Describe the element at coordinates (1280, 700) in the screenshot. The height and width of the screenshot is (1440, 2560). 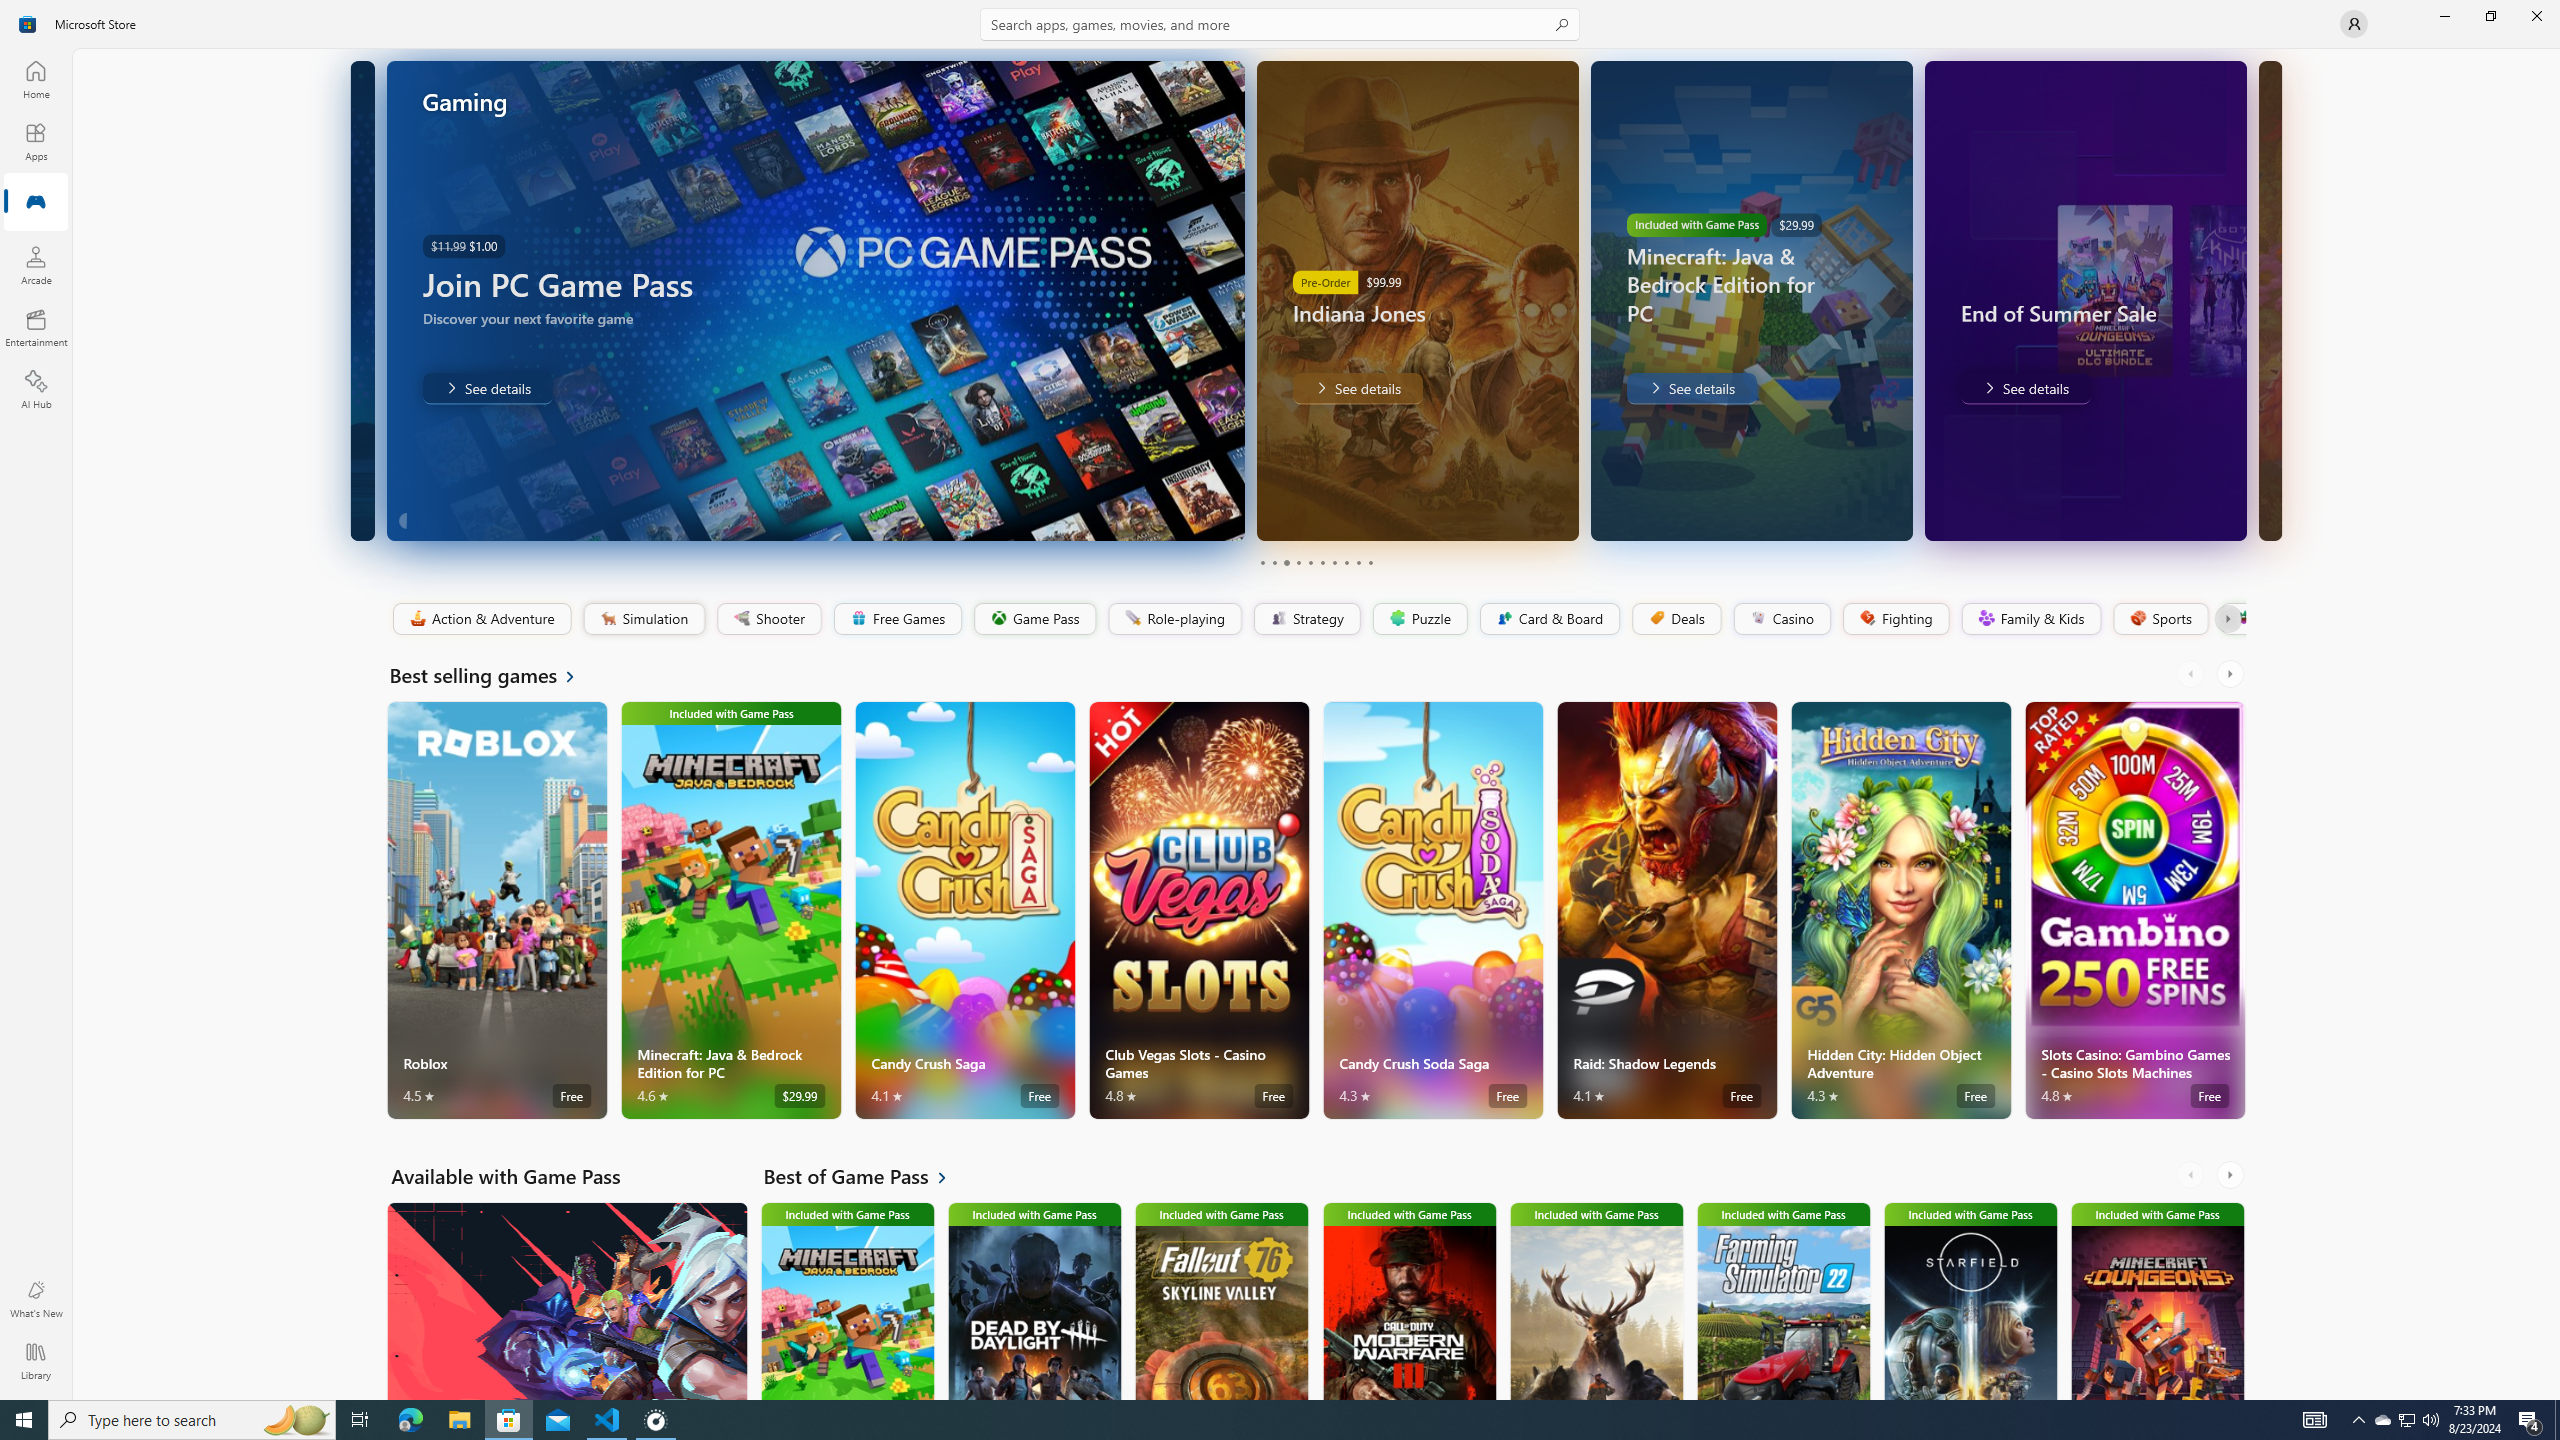
I see `AutomationID: NavigationControl` at that location.